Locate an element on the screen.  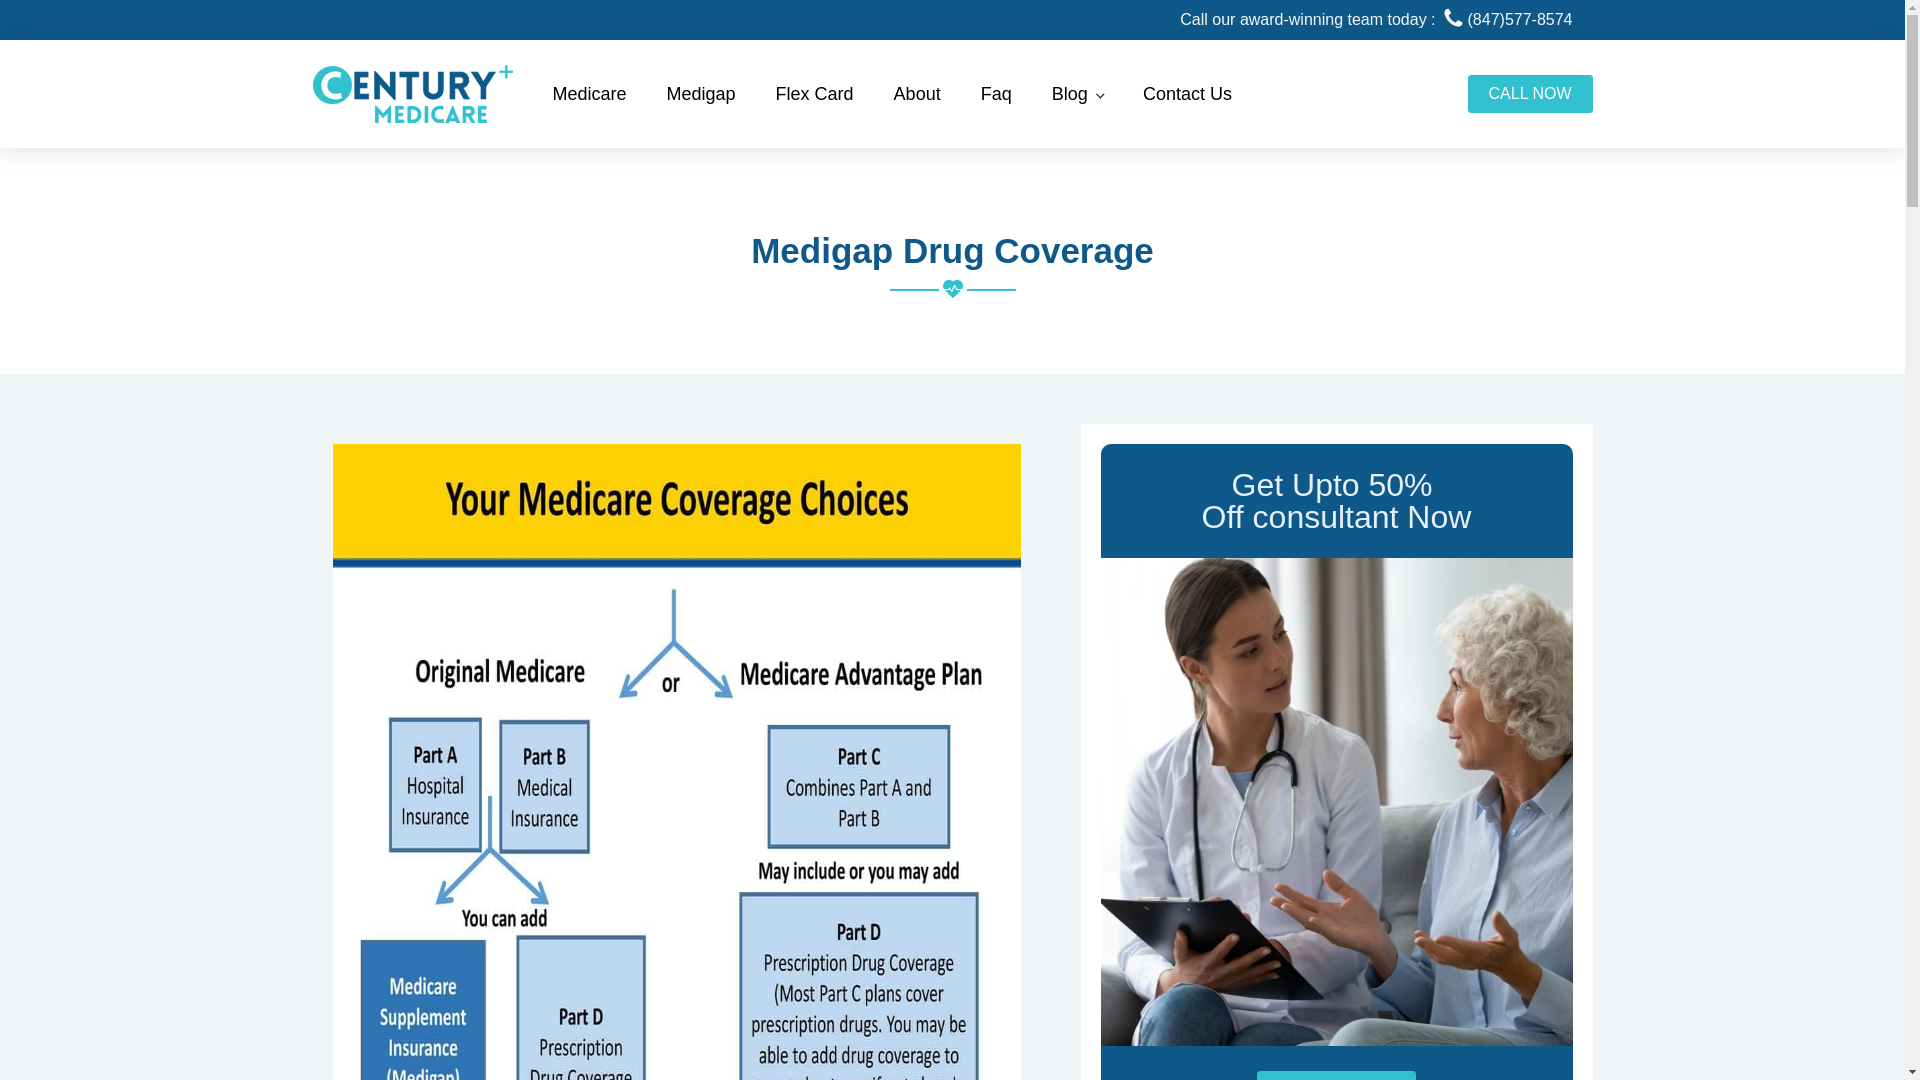
Century Medicare is located at coordinates (412, 94).